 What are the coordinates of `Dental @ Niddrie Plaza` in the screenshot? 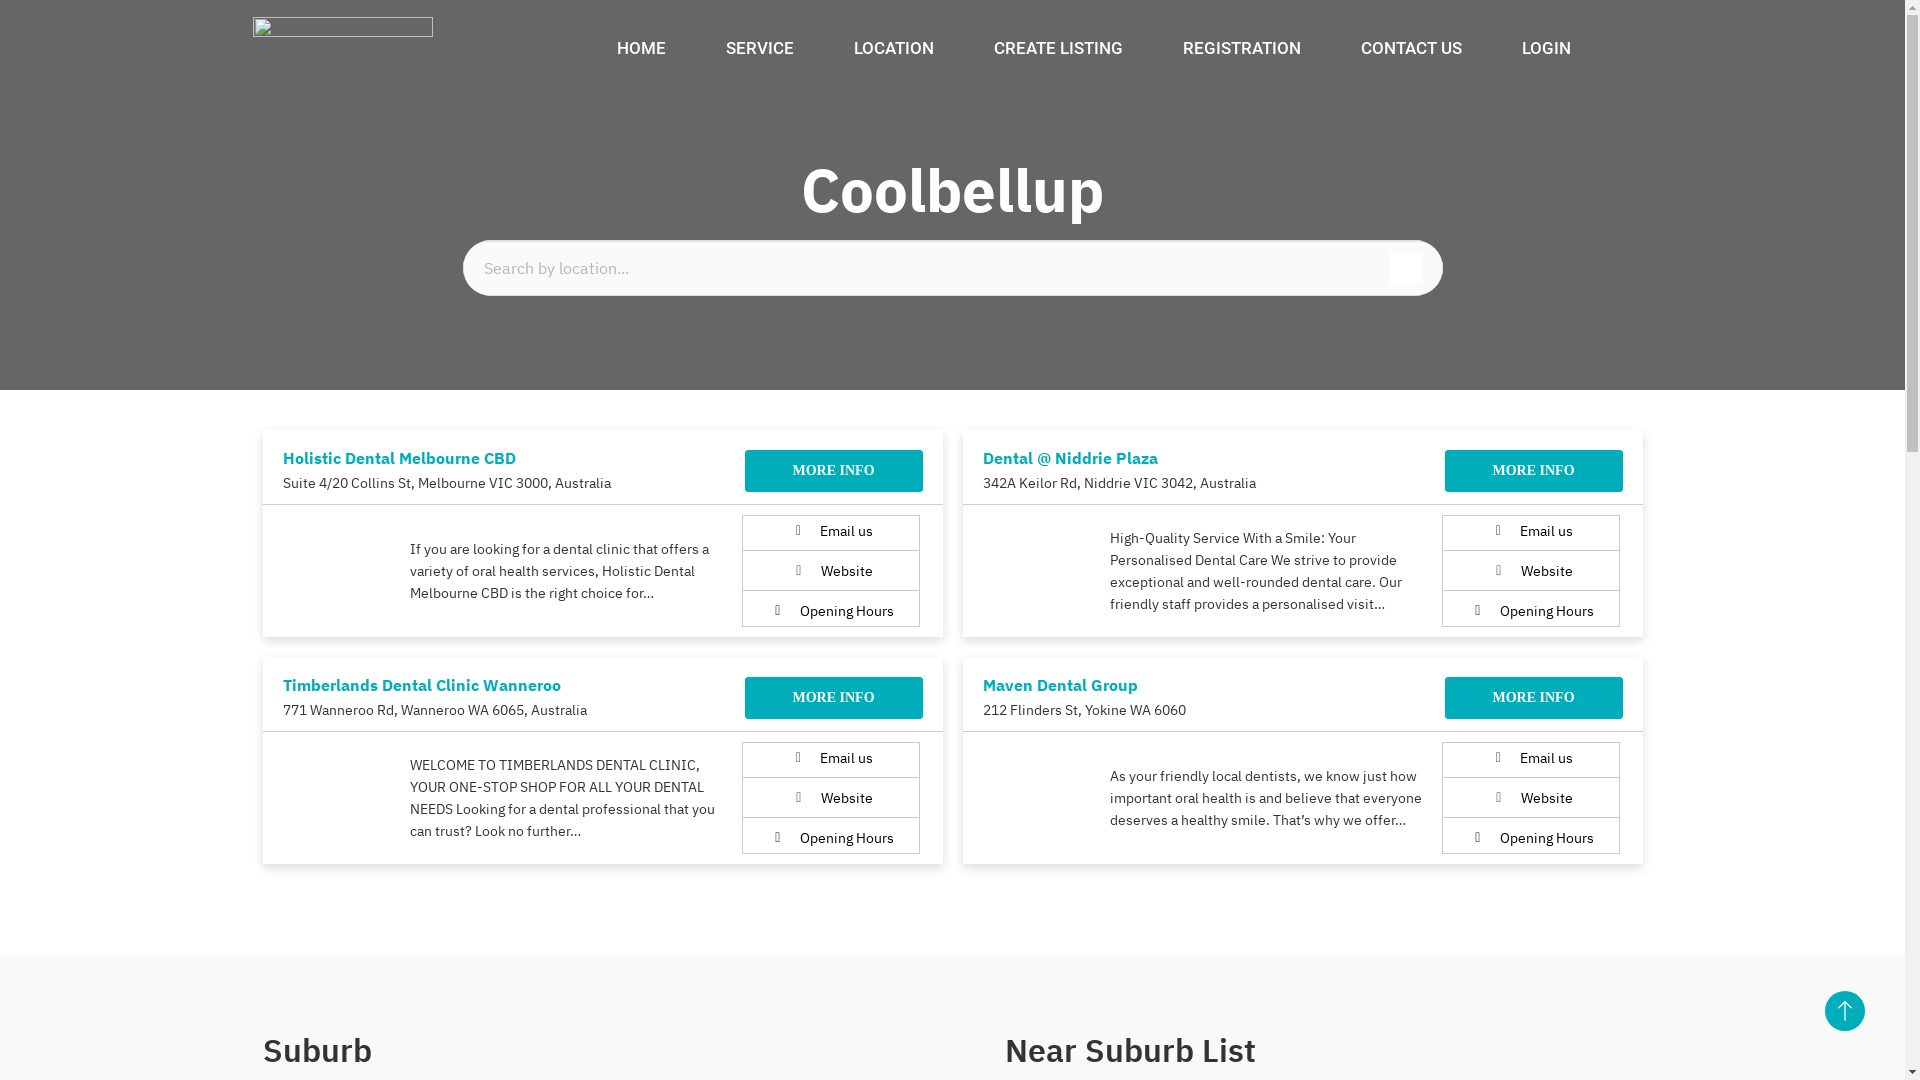 It's located at (1070, 458).